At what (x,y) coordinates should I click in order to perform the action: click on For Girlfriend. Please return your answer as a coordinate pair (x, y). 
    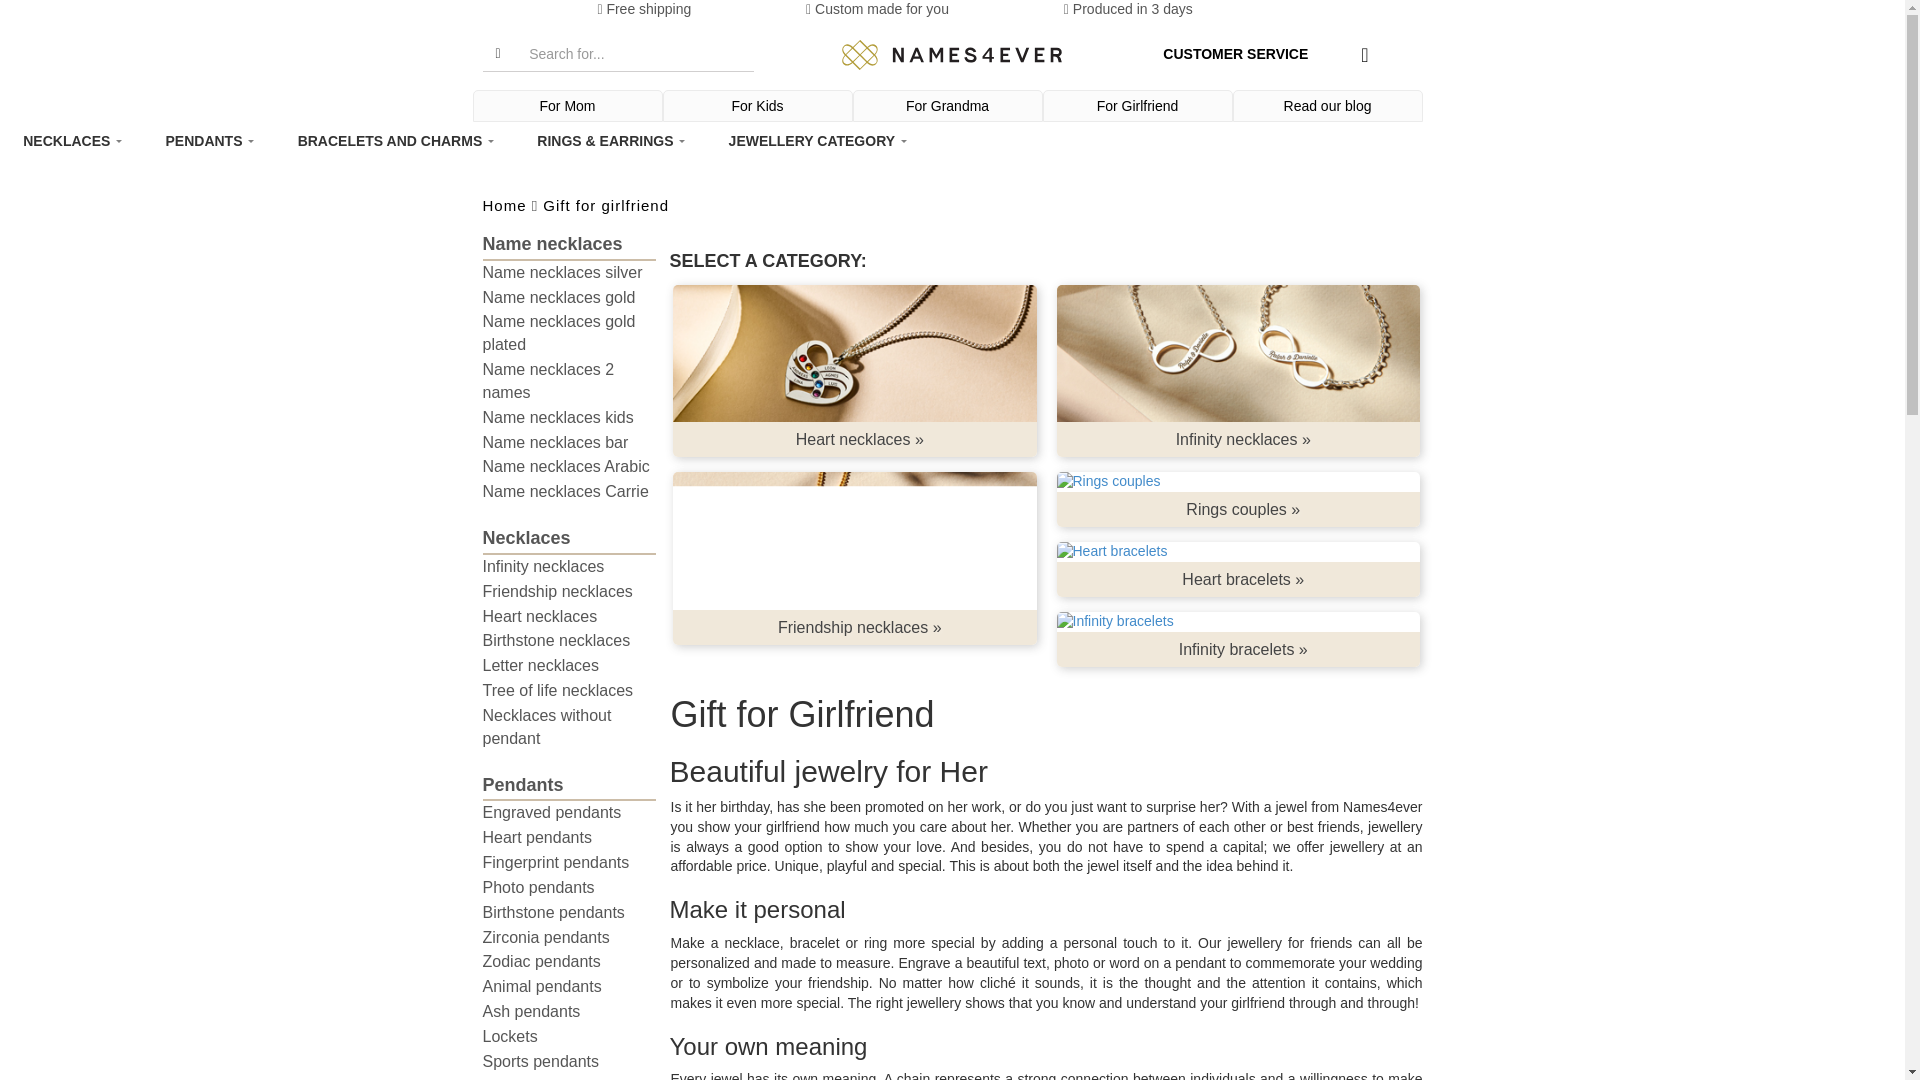
    Looking at the image, I should click on (1138, 105).